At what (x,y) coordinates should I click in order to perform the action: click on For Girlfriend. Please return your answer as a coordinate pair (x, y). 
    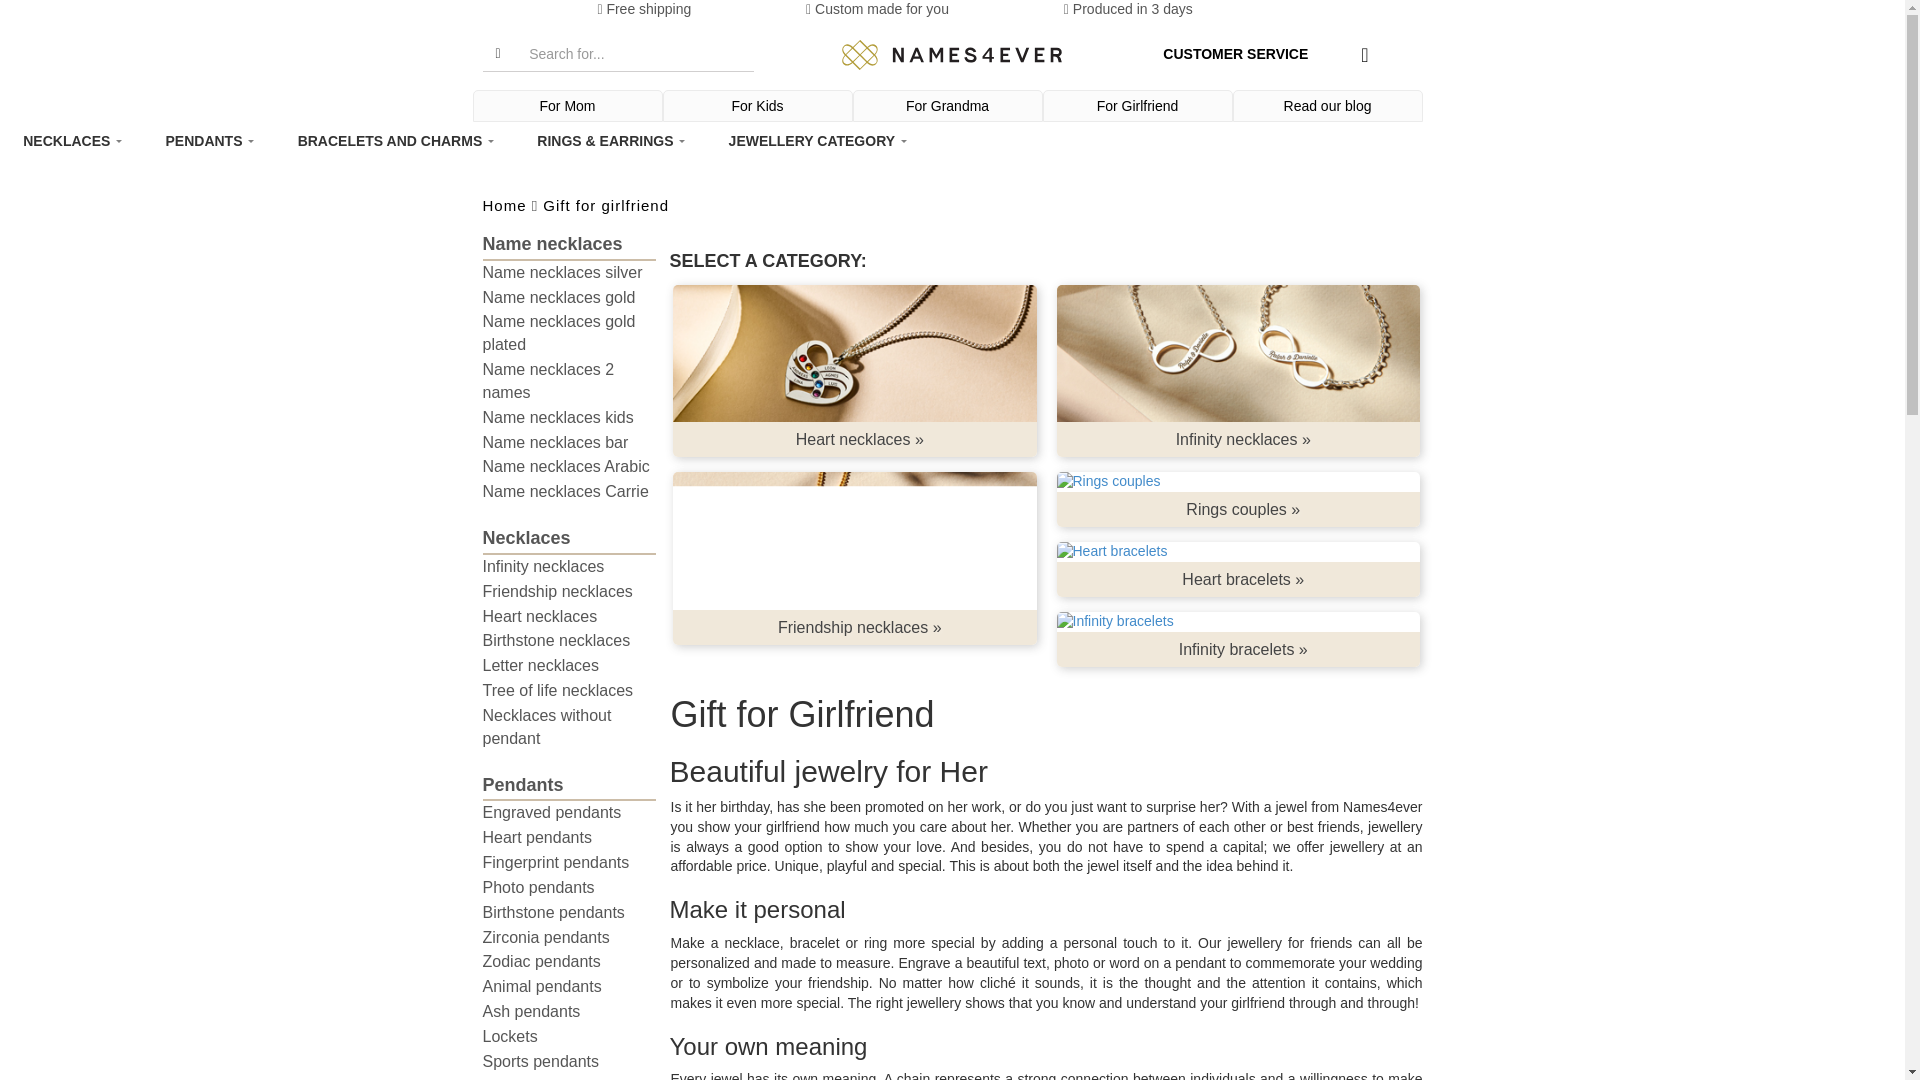
    Looking at the image, I should click on (1138, 105).